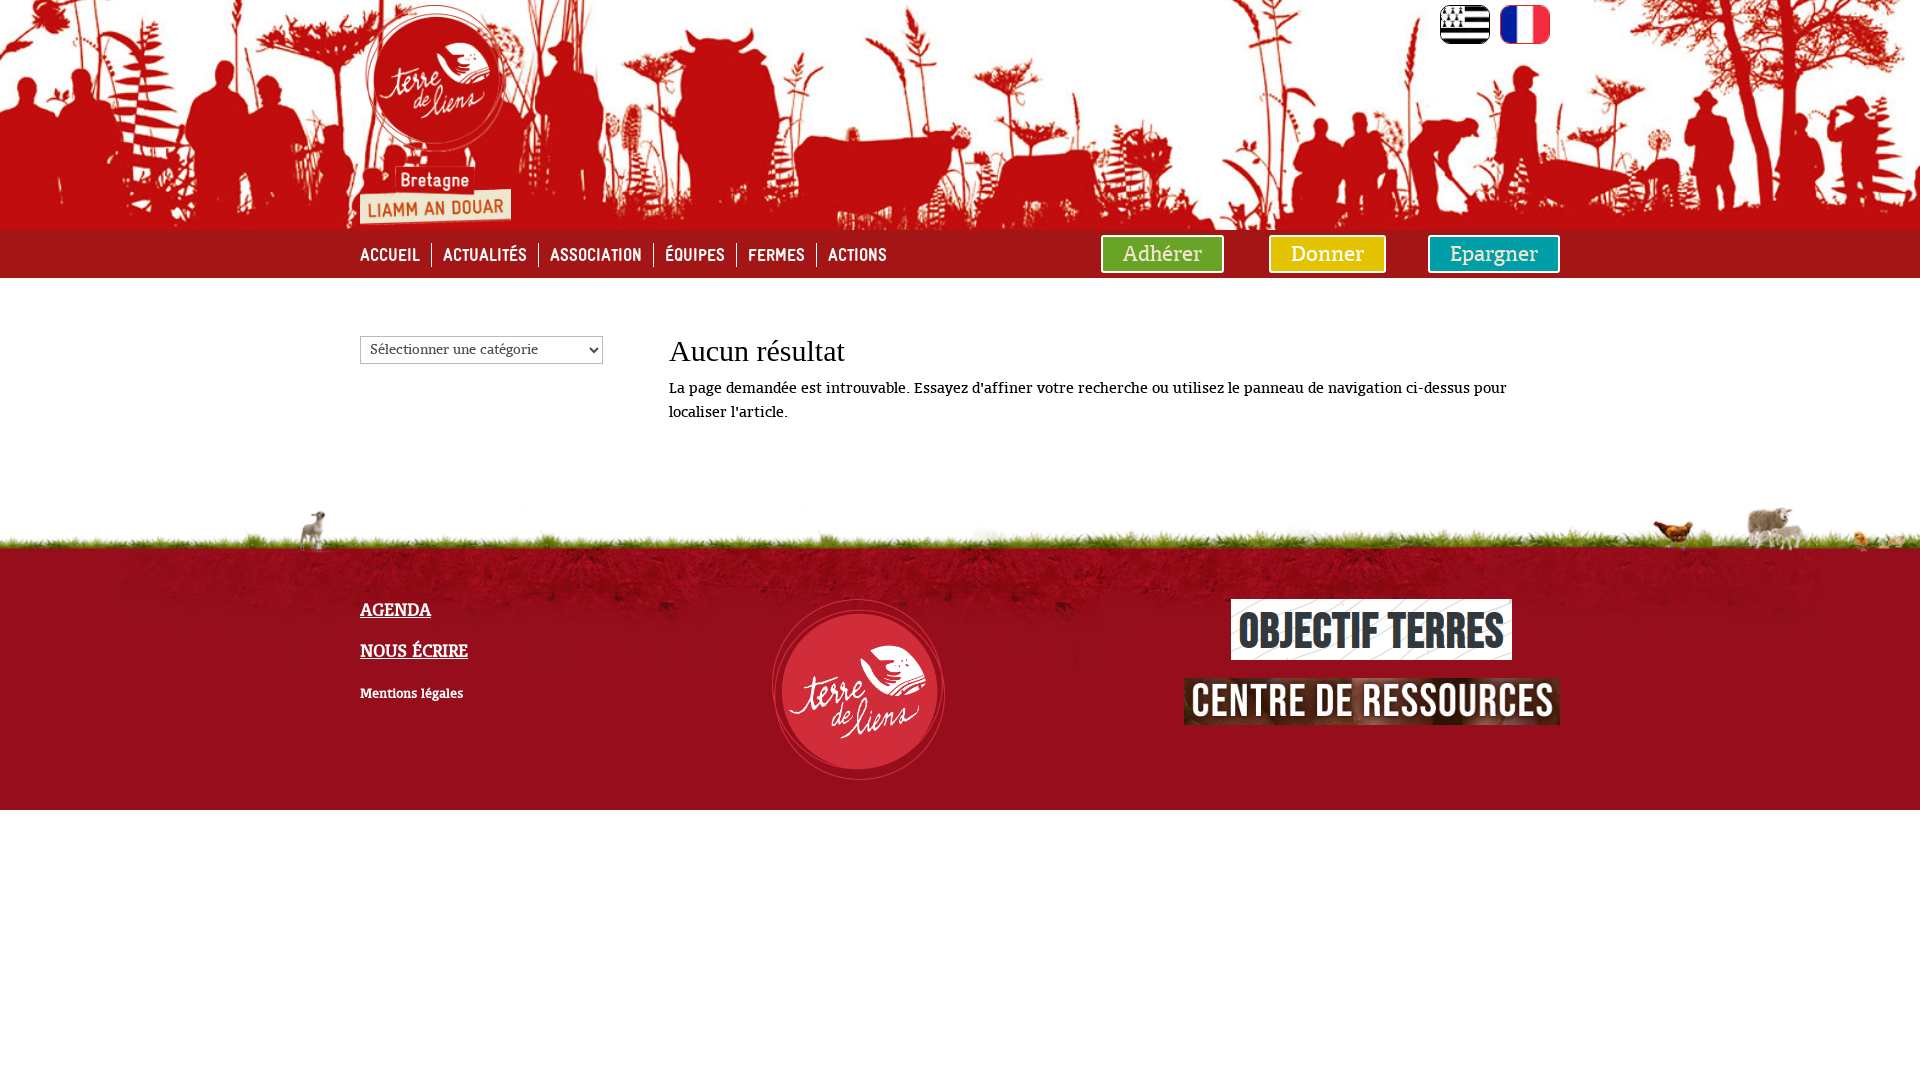  Describe the element at coordinates (596, 255) in the screenshot. I see `ASSOCIATION` at that location.